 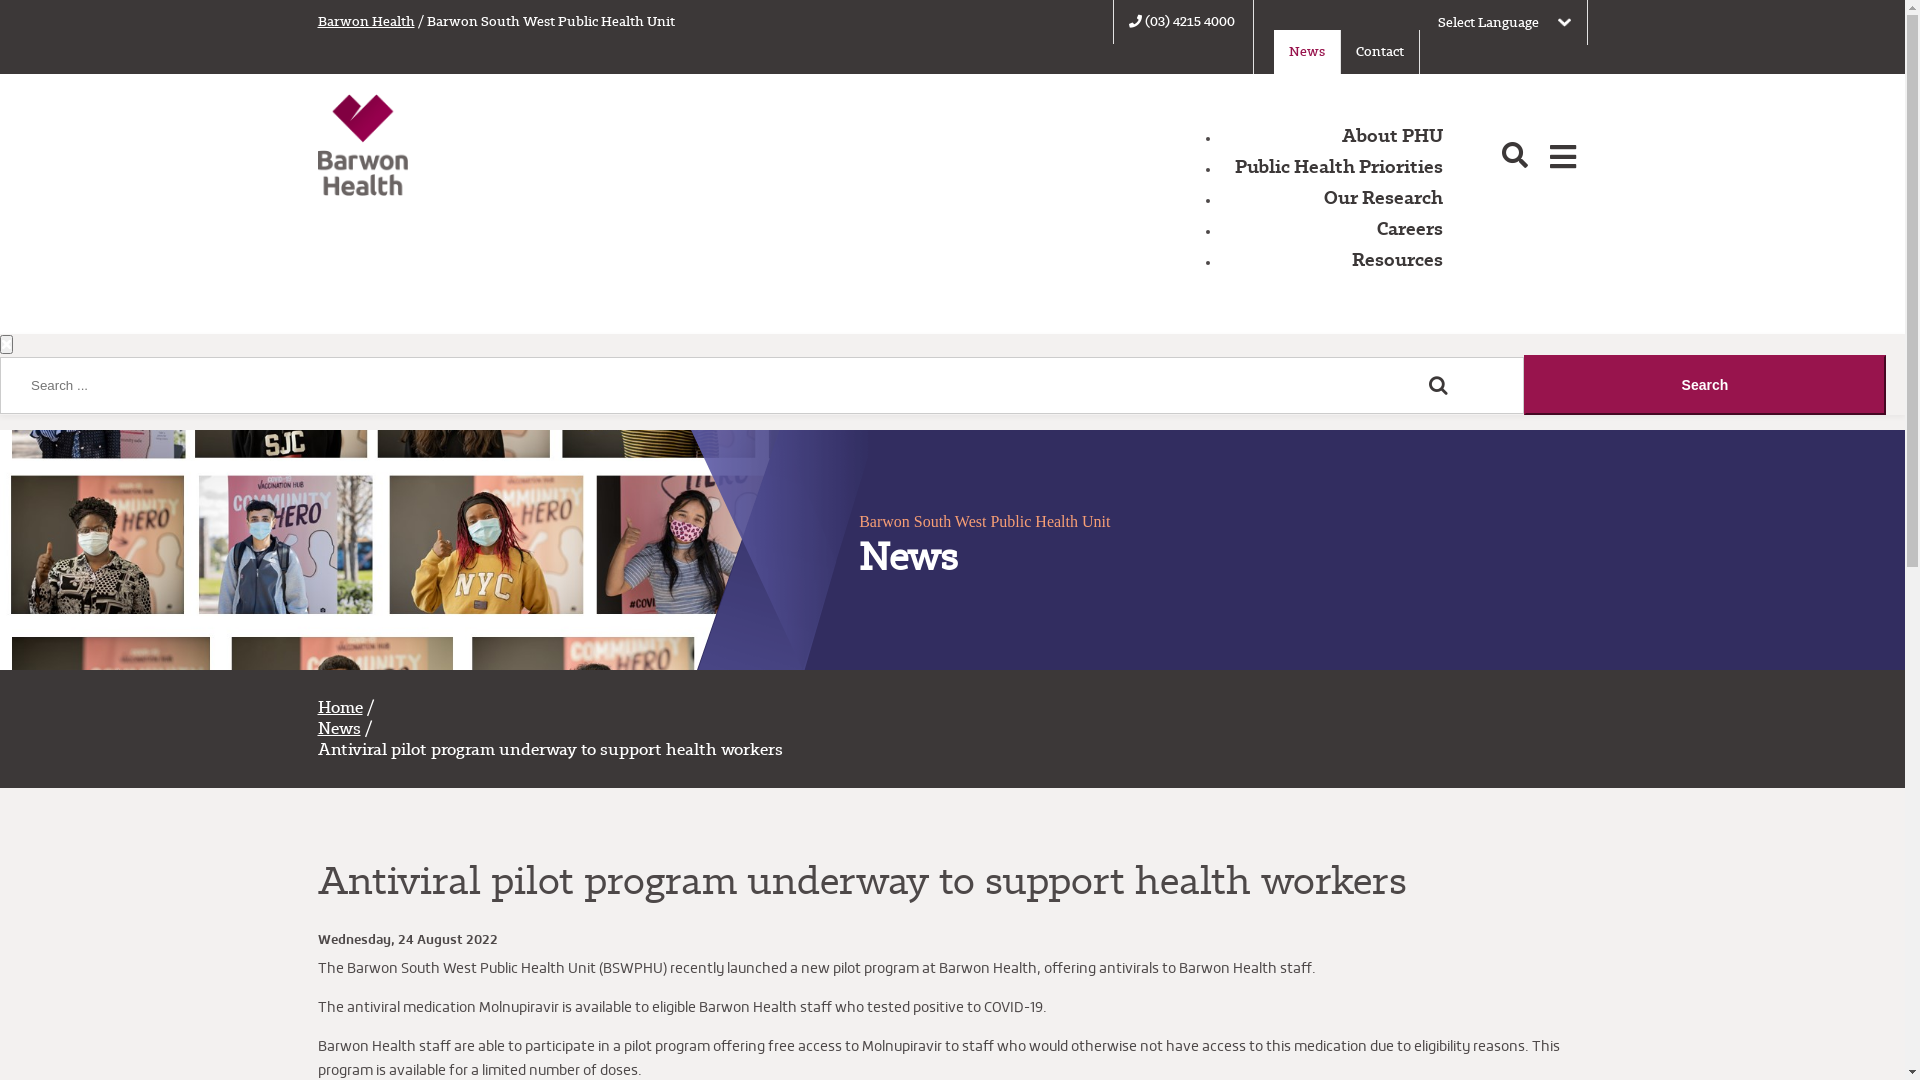 I want to click on Our Research, so click(x=1384, y=198).